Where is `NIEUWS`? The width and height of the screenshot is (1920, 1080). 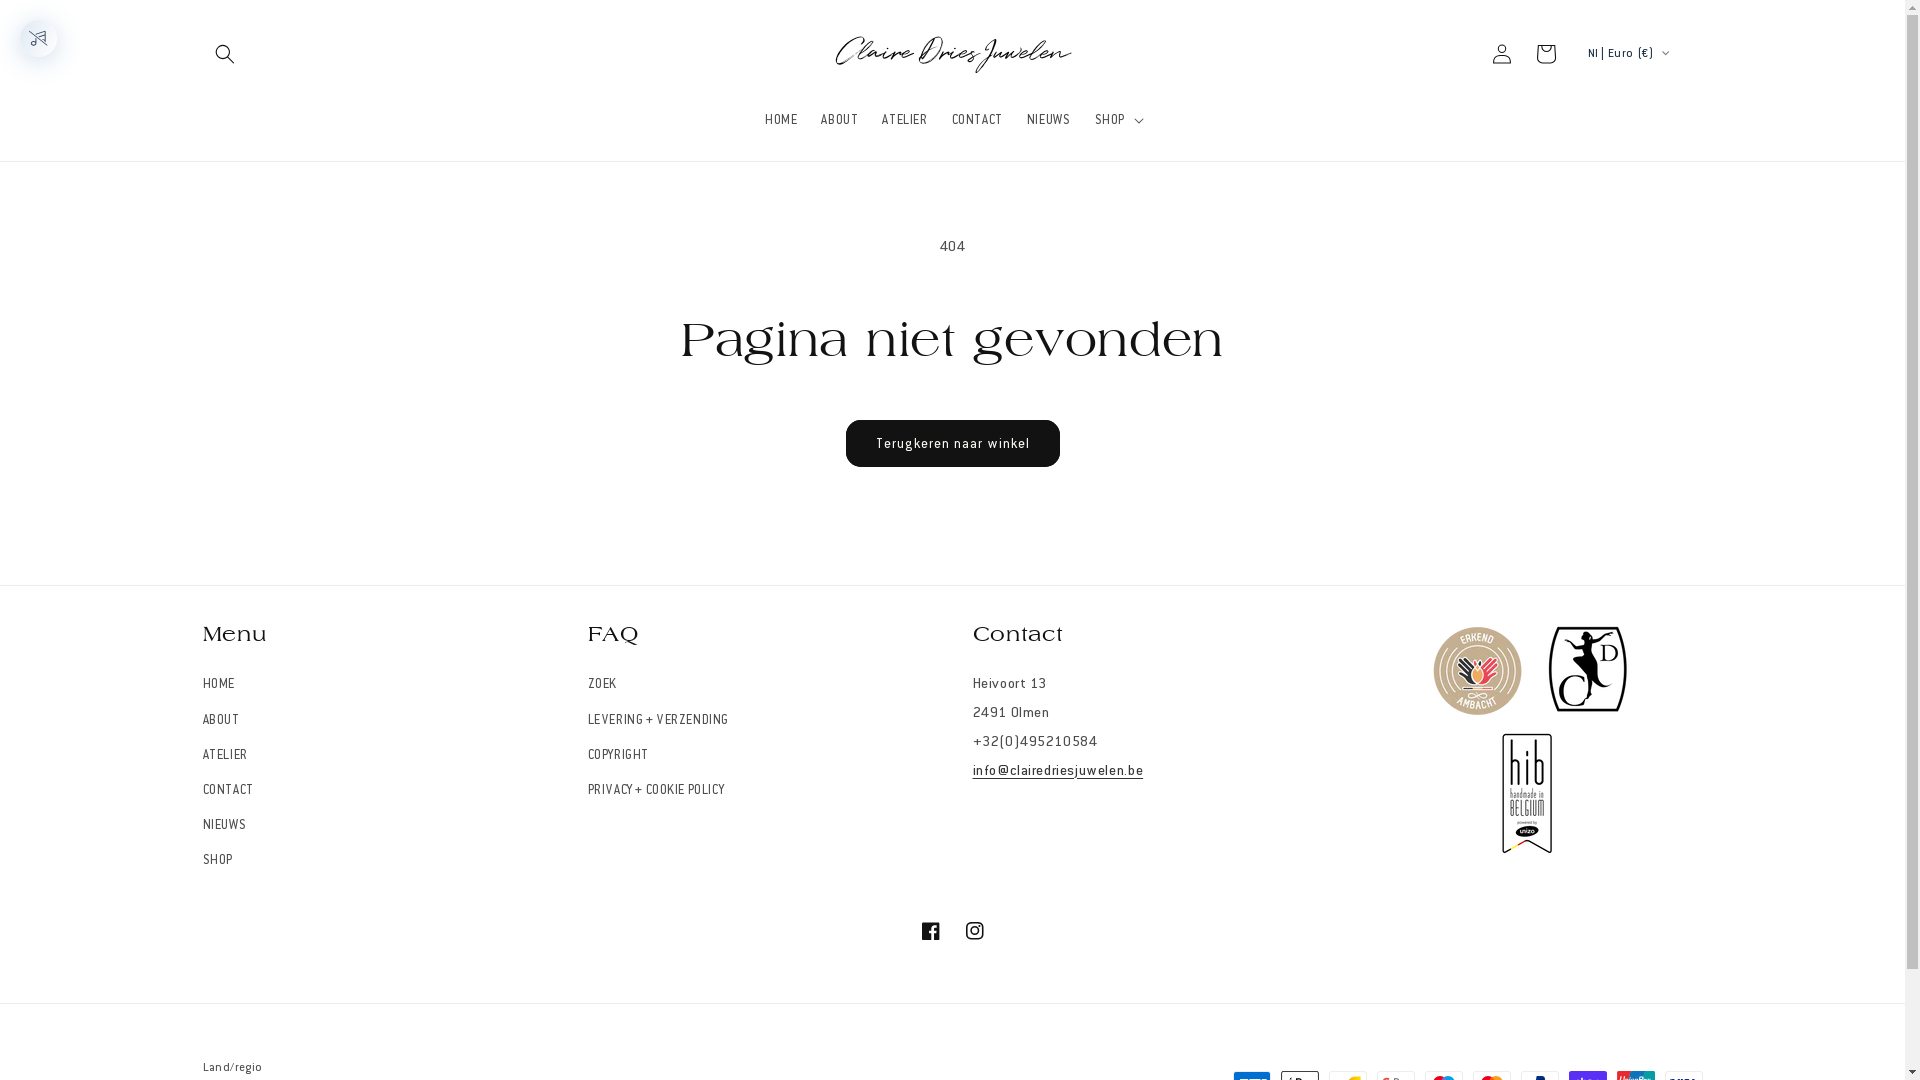 NIEUWS is located at coordinates (224, 826).